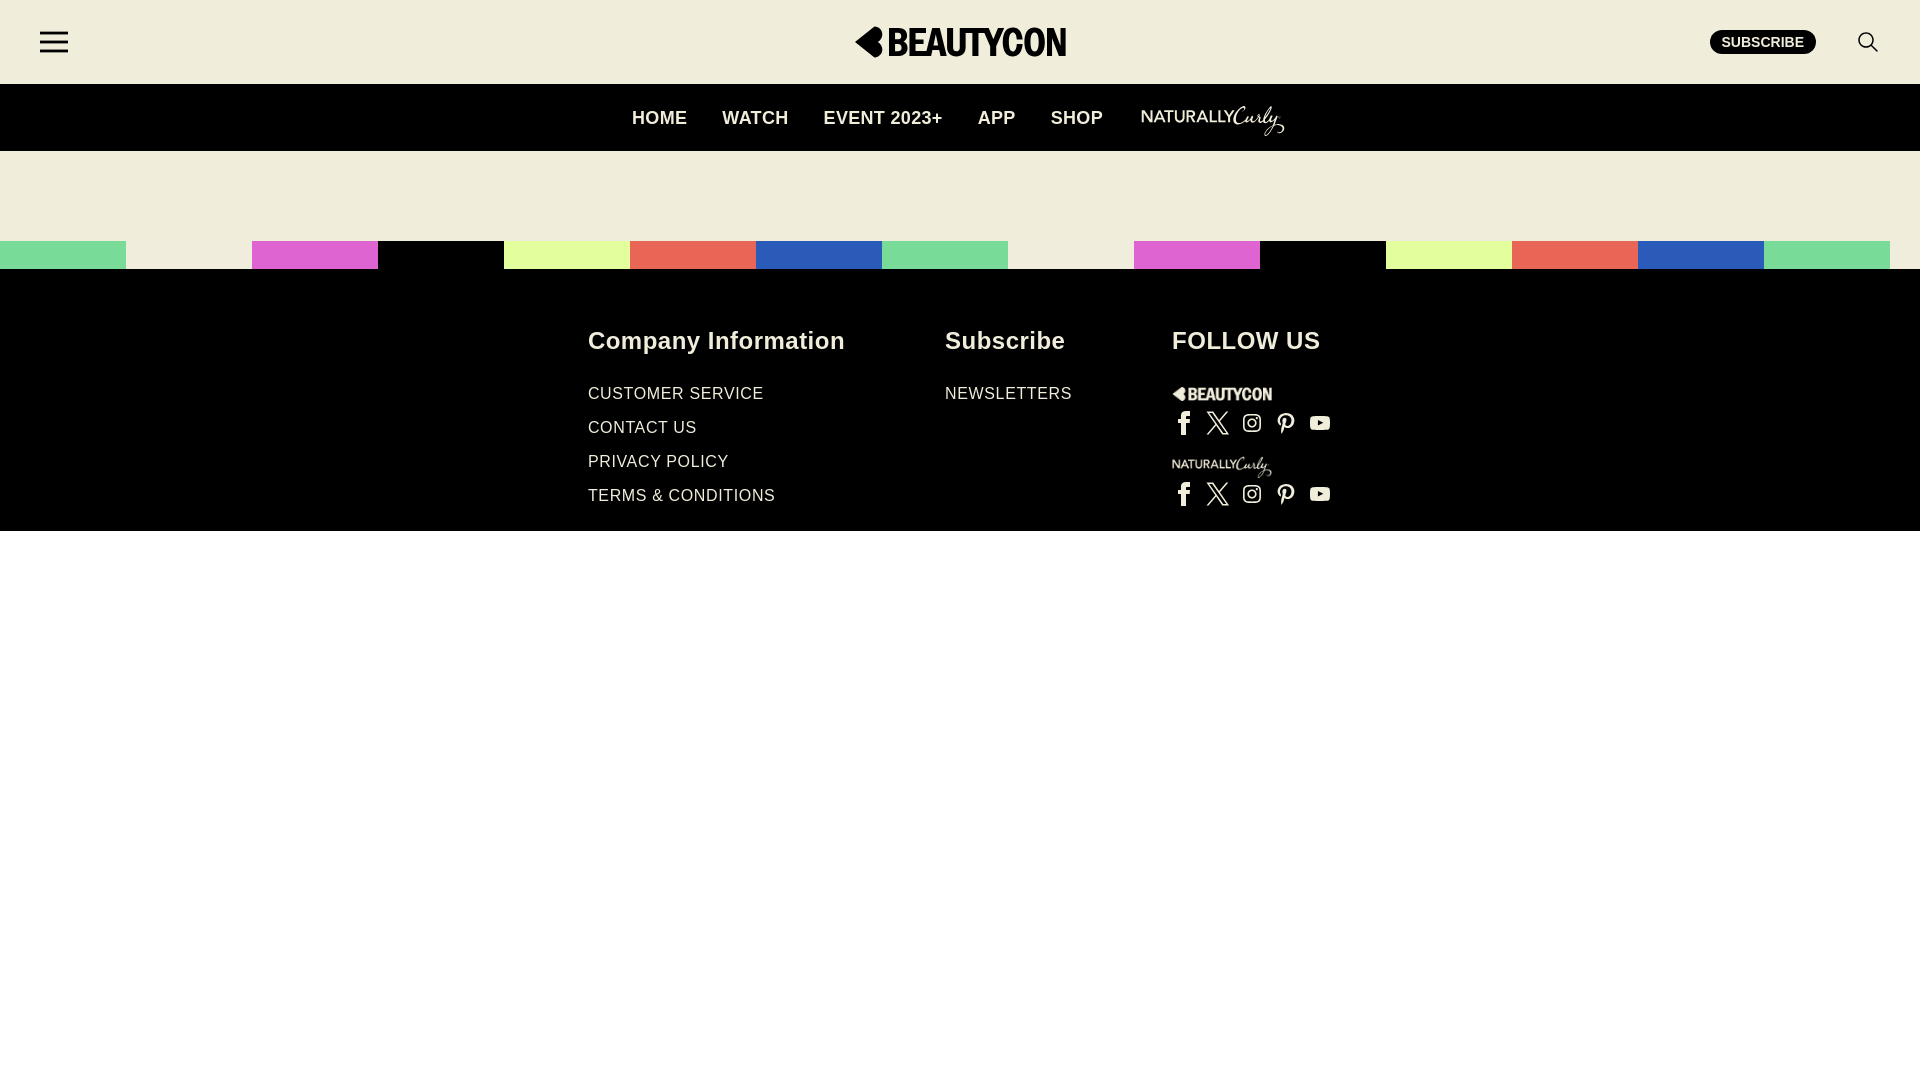 Image resolution: width=1920 pixels, height=1080 pixels. I want to click on NEWSLETTERS, so click(1008, 392).